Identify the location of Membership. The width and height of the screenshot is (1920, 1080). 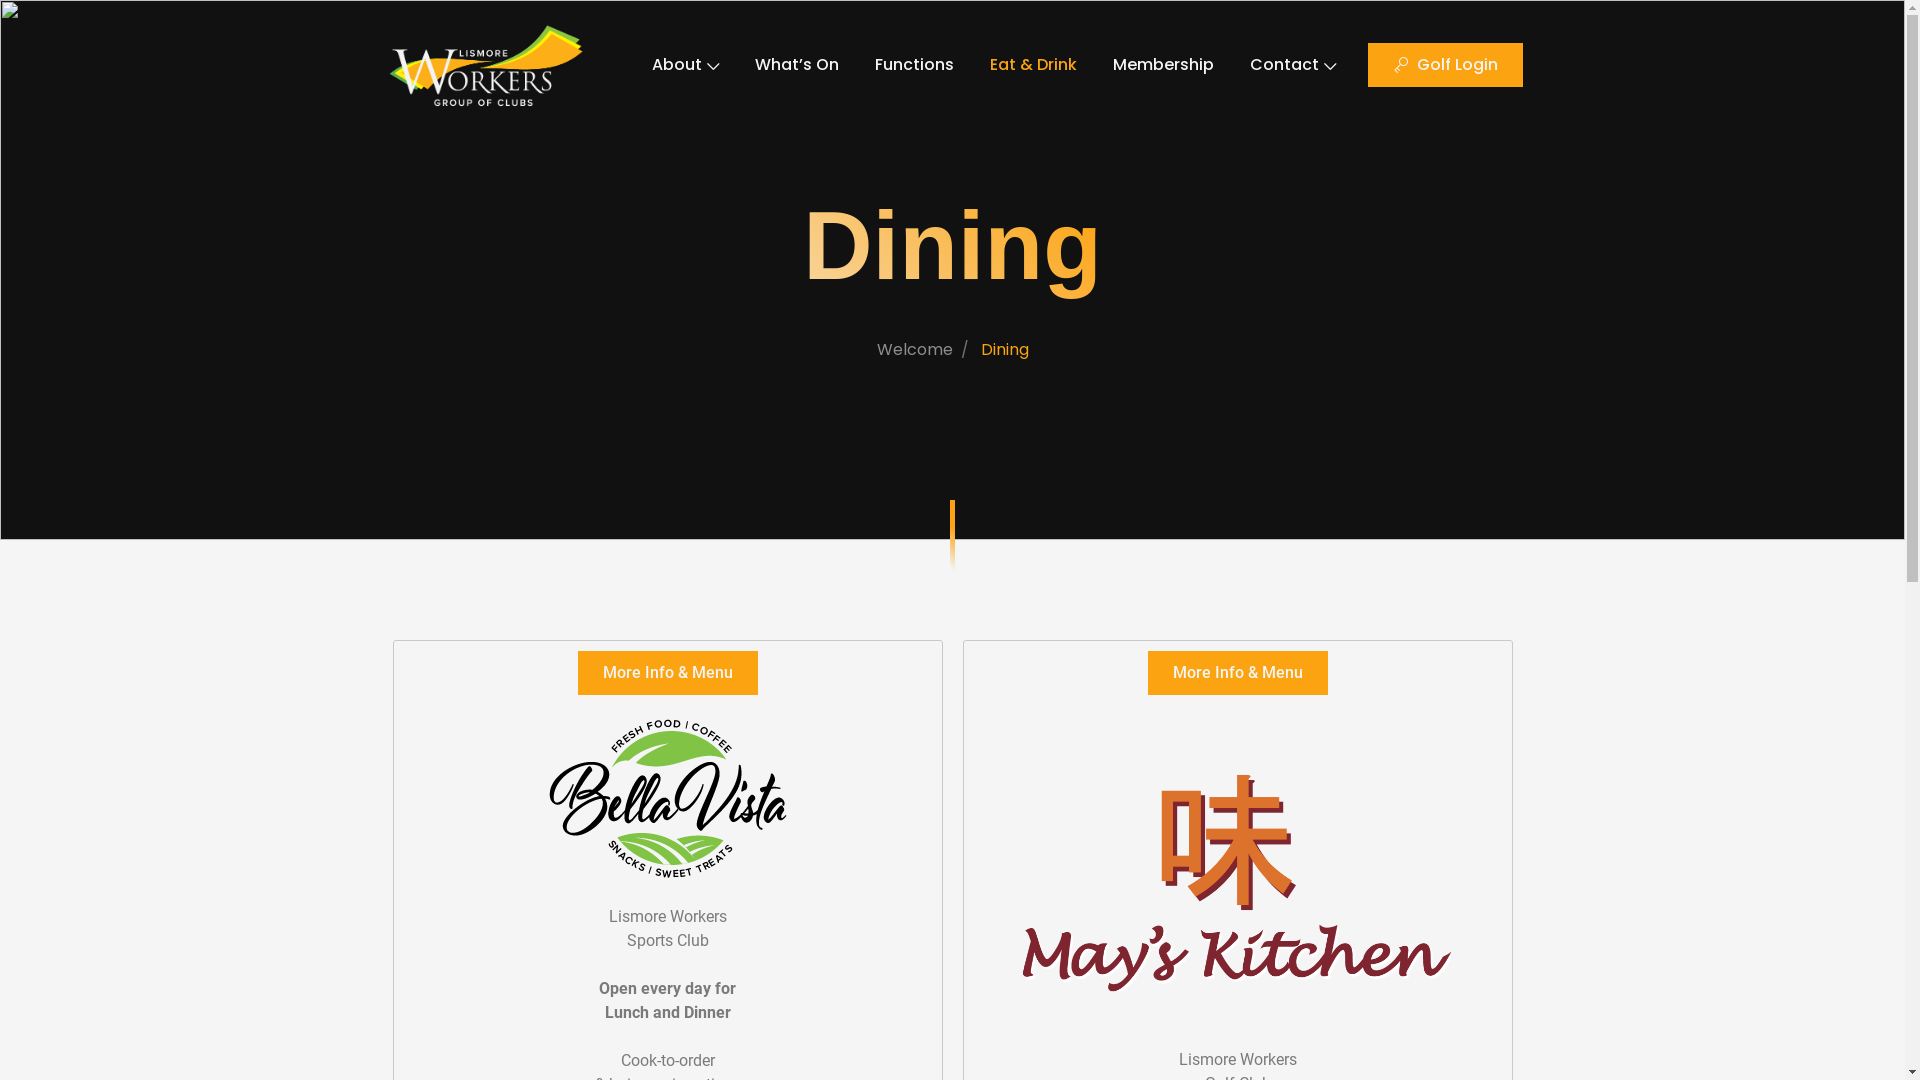
(1164, 65).